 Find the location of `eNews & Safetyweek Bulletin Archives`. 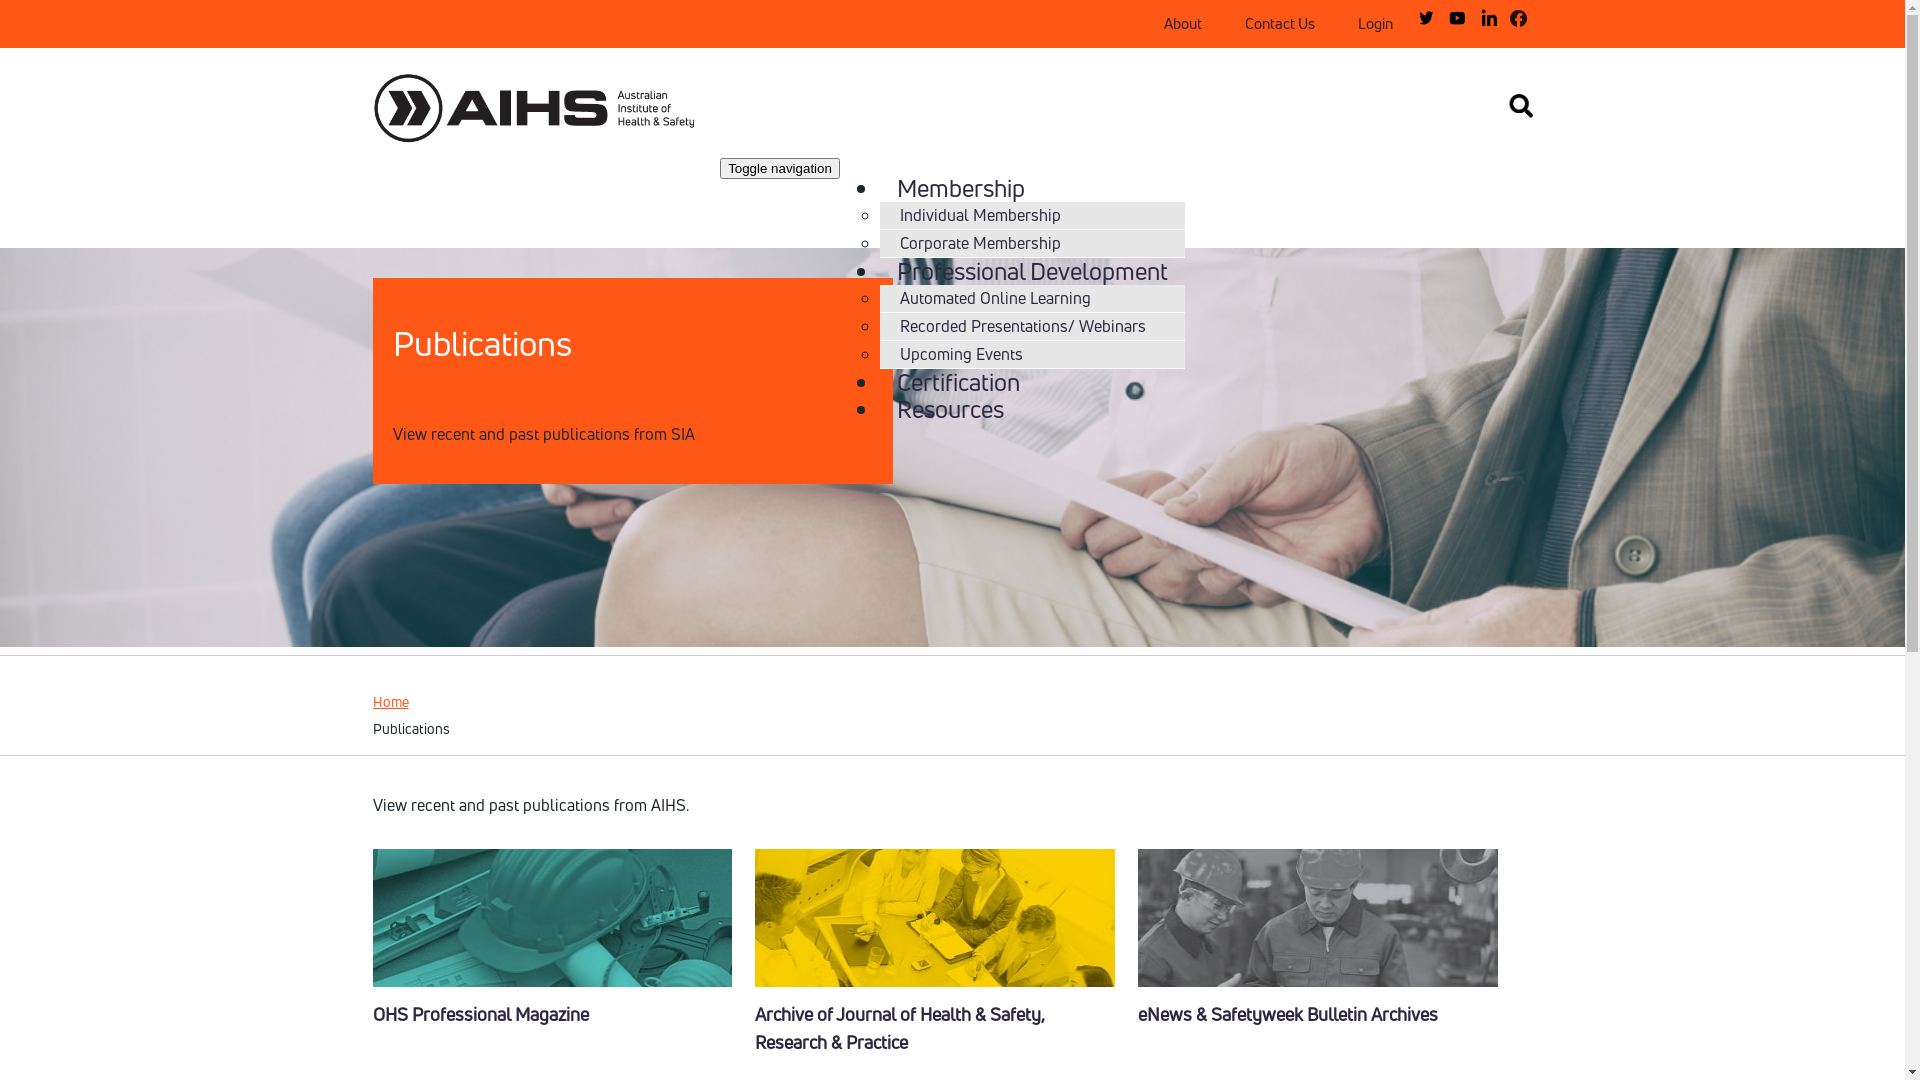

eNews & Safetyweek Bulletin Archives is located at coordinates (1288, 1014).